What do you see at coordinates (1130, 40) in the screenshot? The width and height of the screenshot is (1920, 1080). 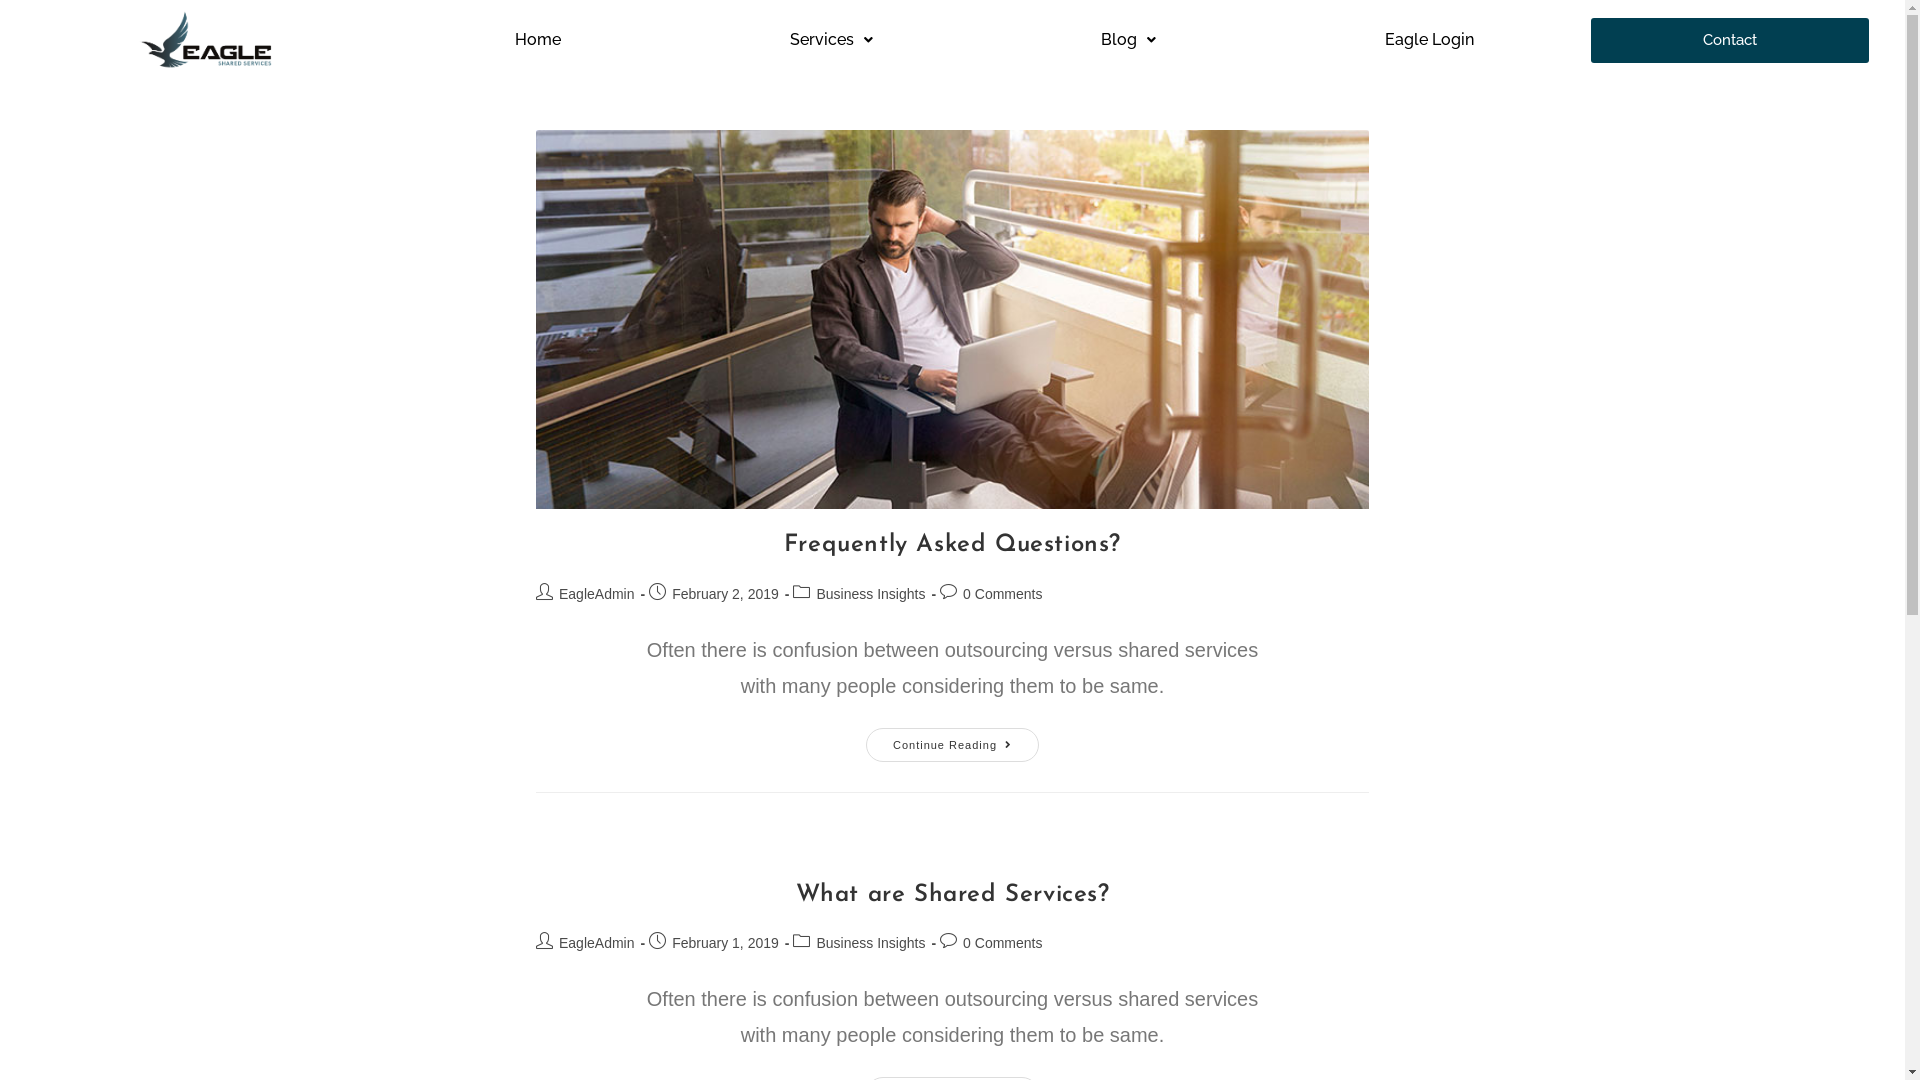 I see `Blog` at bounding box center [1130, 40].